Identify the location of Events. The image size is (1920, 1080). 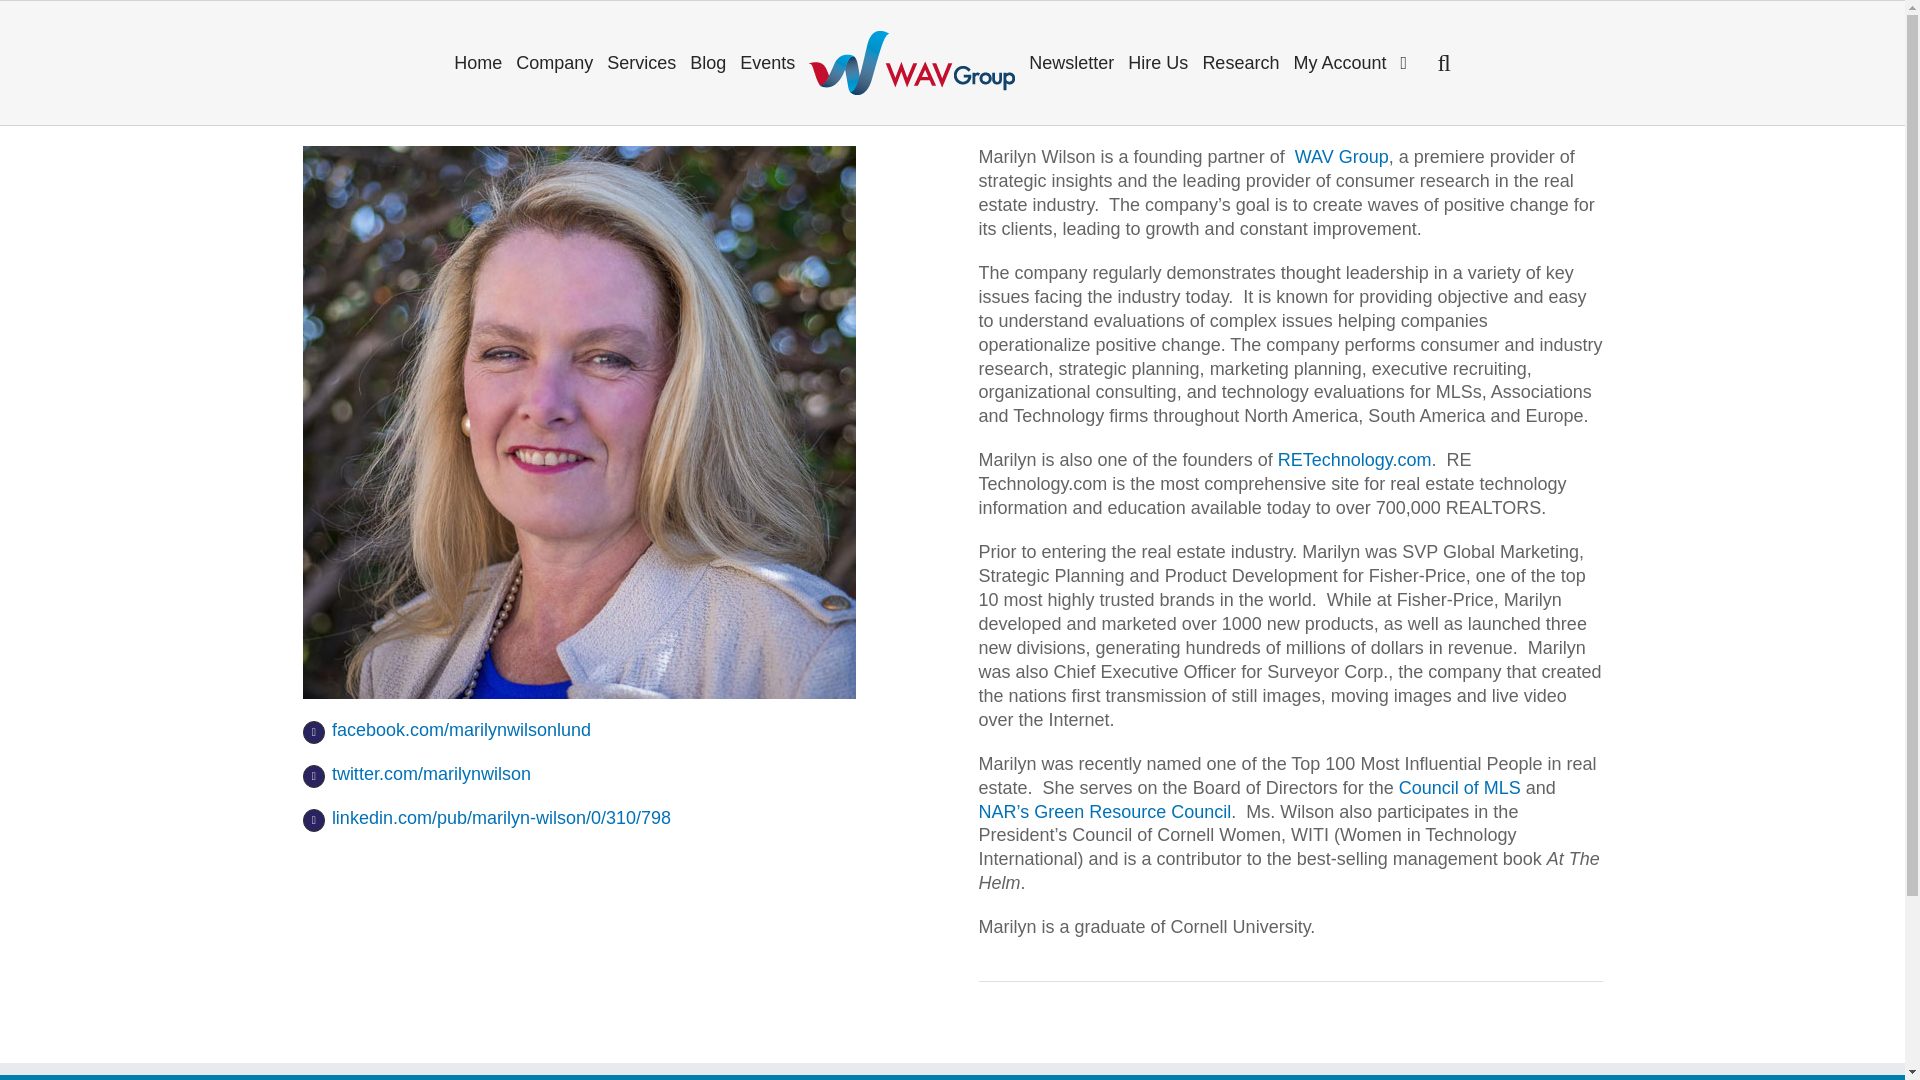
(768, 62).